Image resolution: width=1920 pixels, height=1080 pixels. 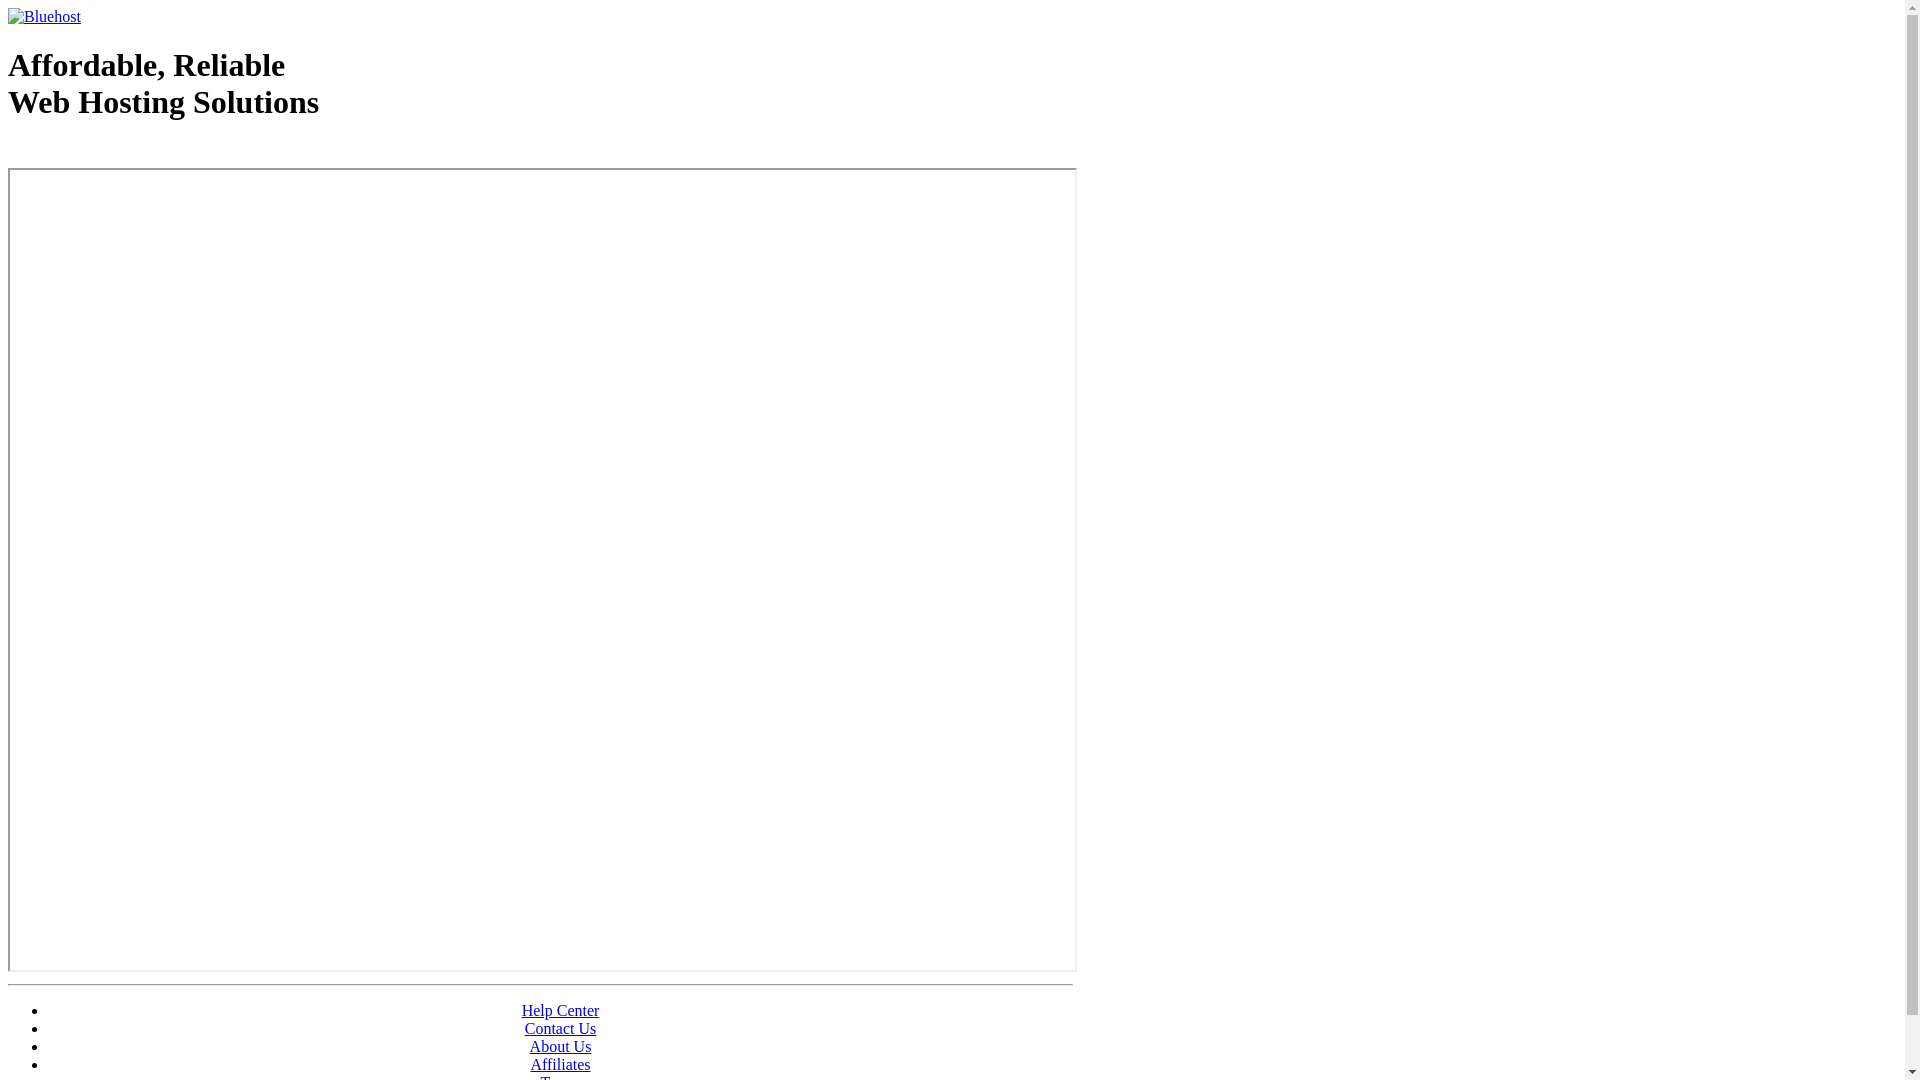 I want to click on Help Center, so click(x=561, y=1010).